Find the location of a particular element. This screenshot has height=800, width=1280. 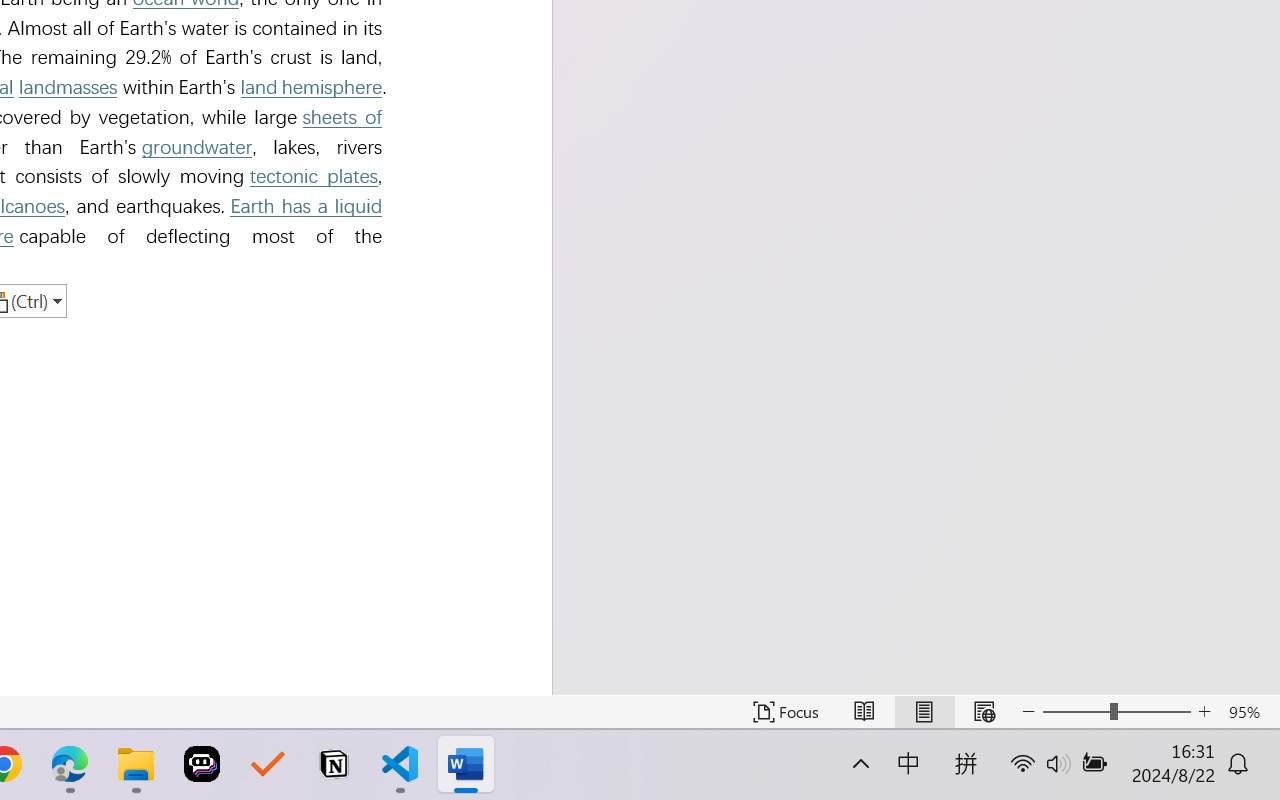

land hemisphere is located at coordinates (310, 86).